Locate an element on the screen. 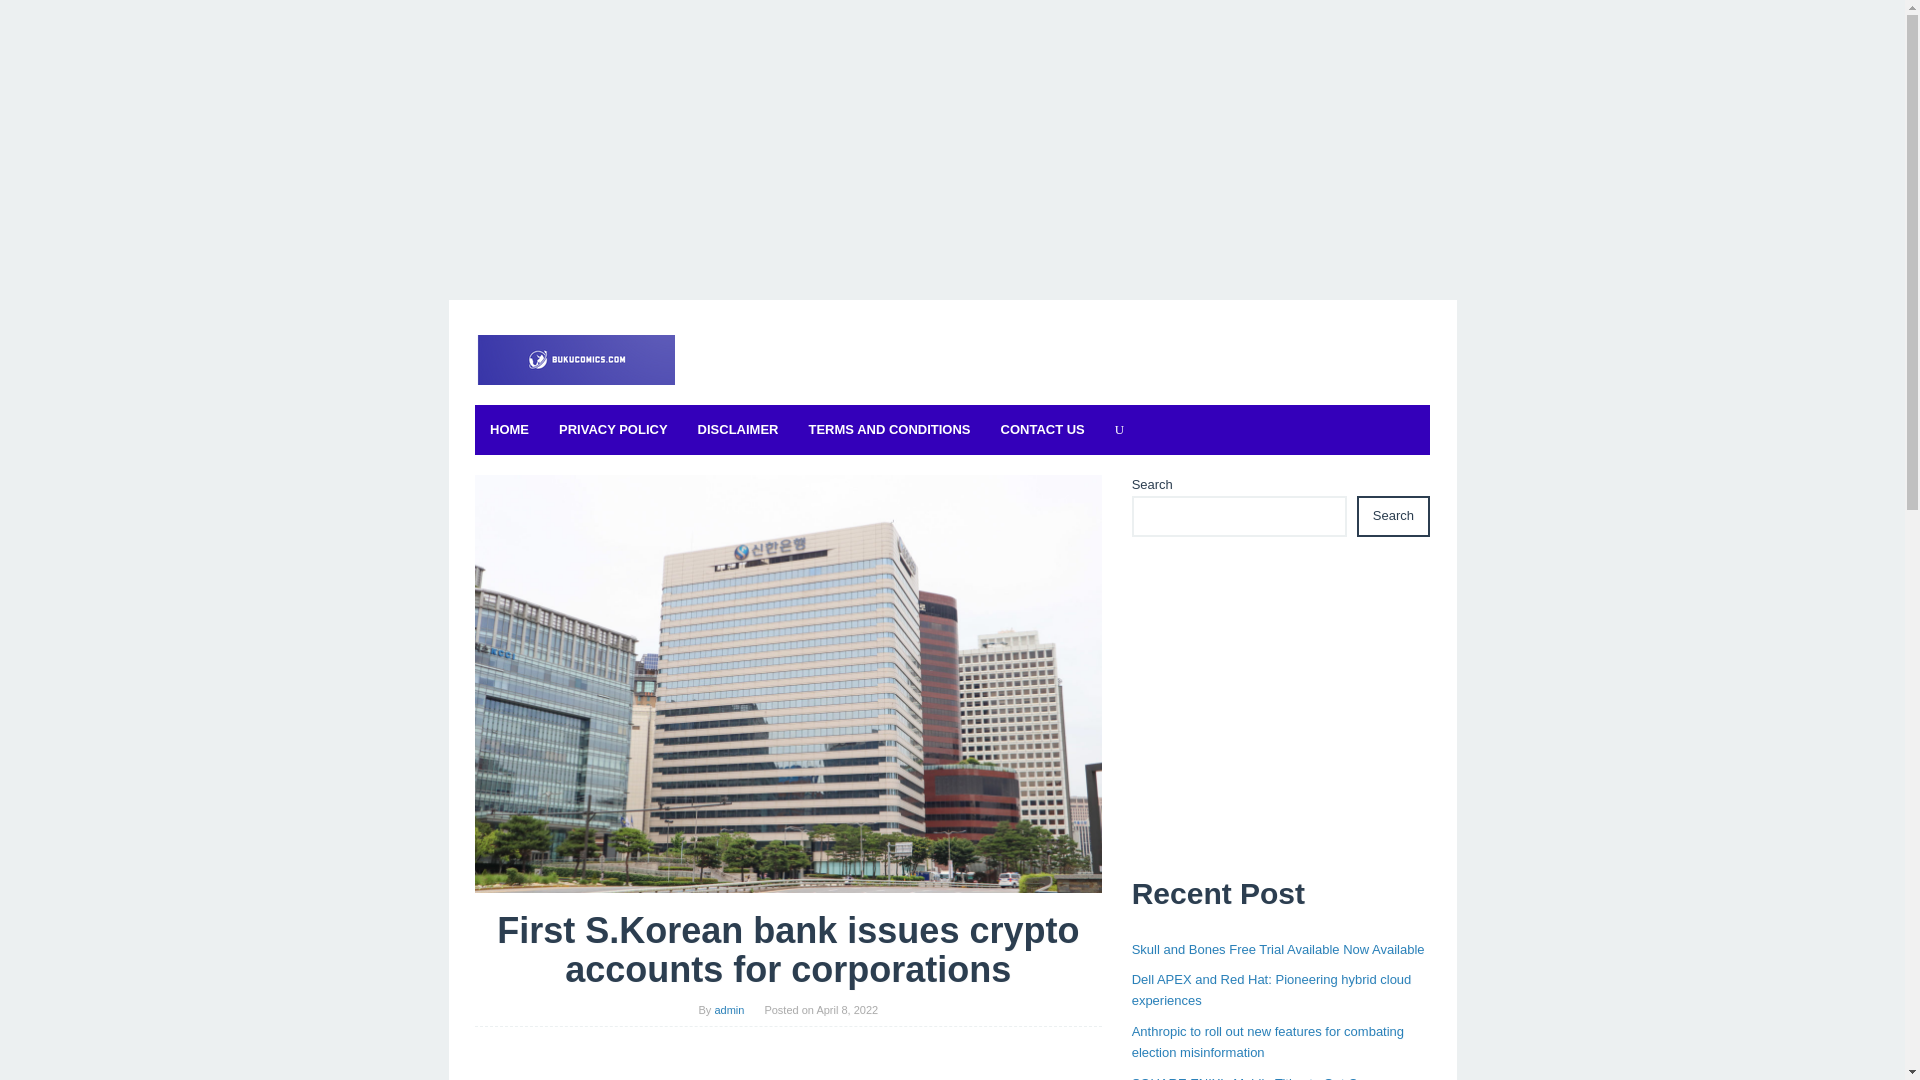 This screenshot has height=1080, width=1920. PRIVACY POLICY is located at coordinates (613, 430).